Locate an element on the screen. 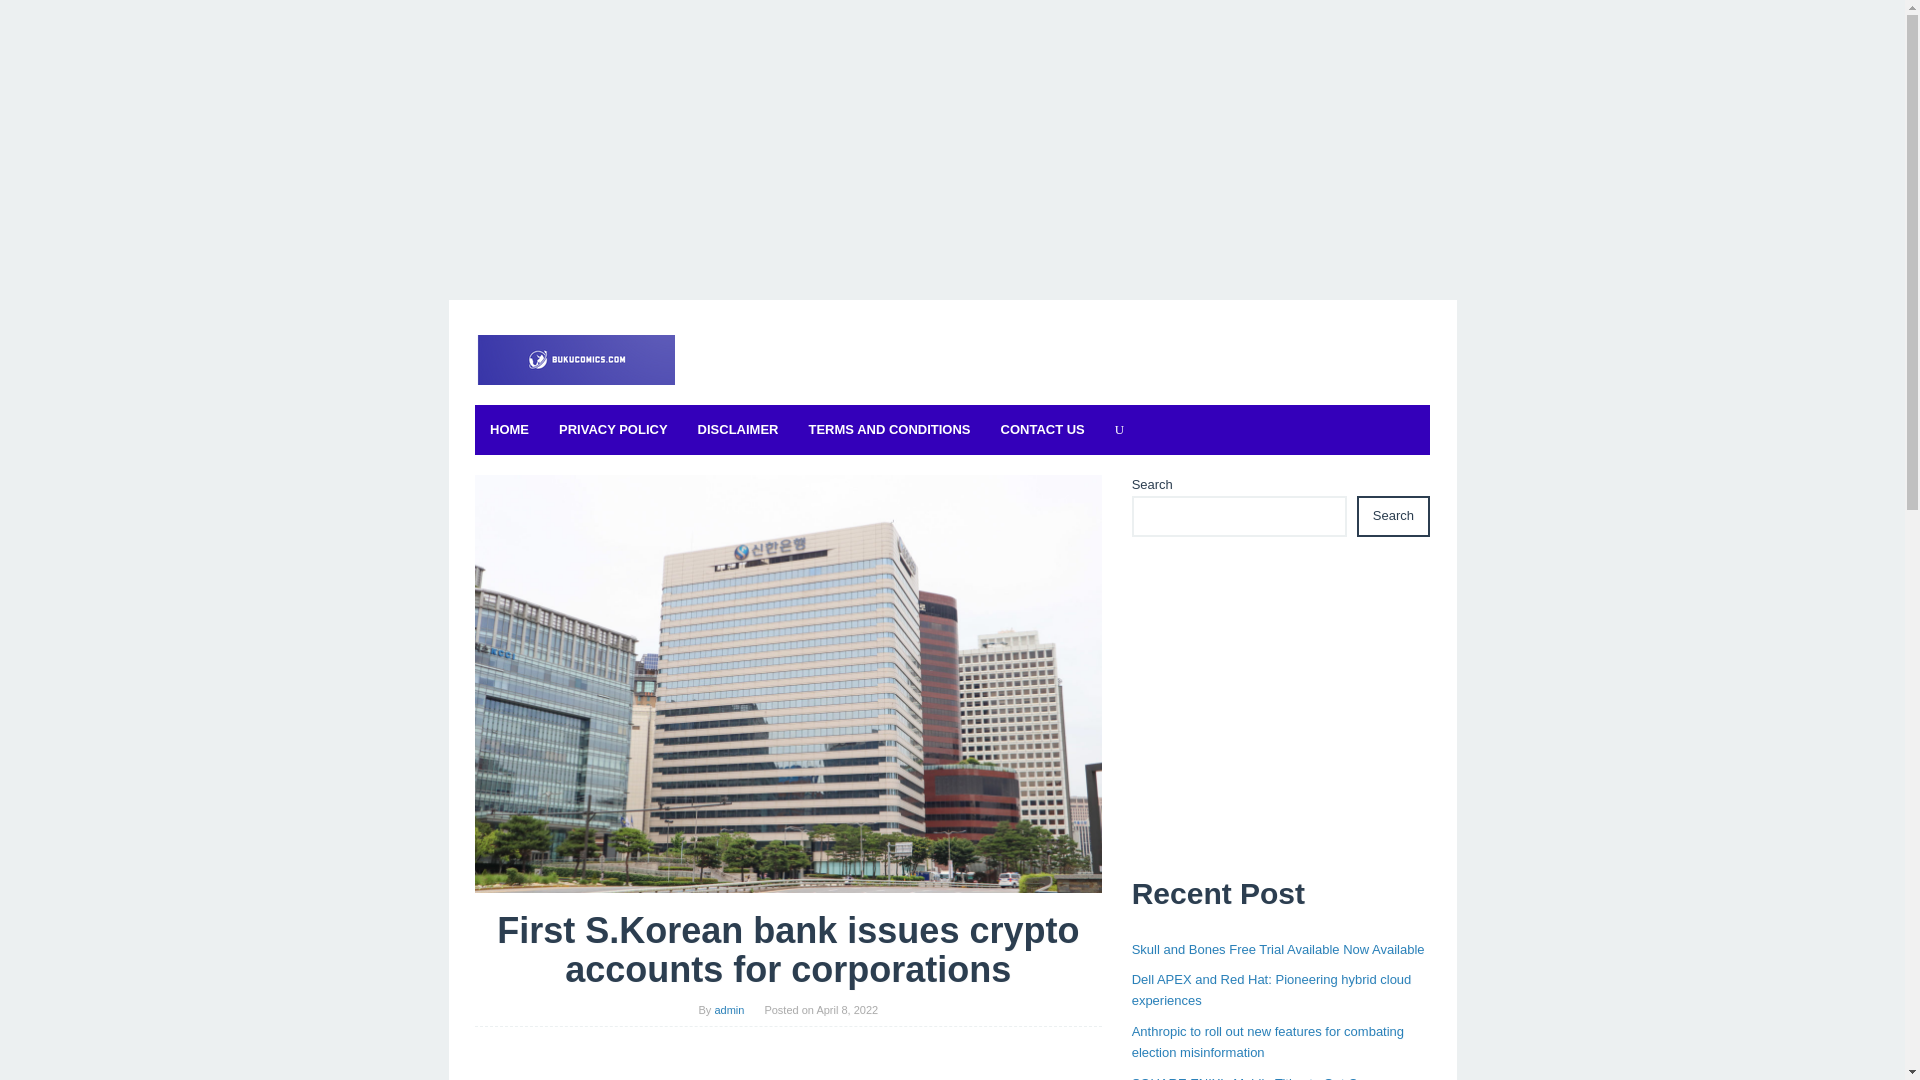 This screenshot has height=1080, width=1920. PRIVACY POLICY is located at coordinates (613, 430).